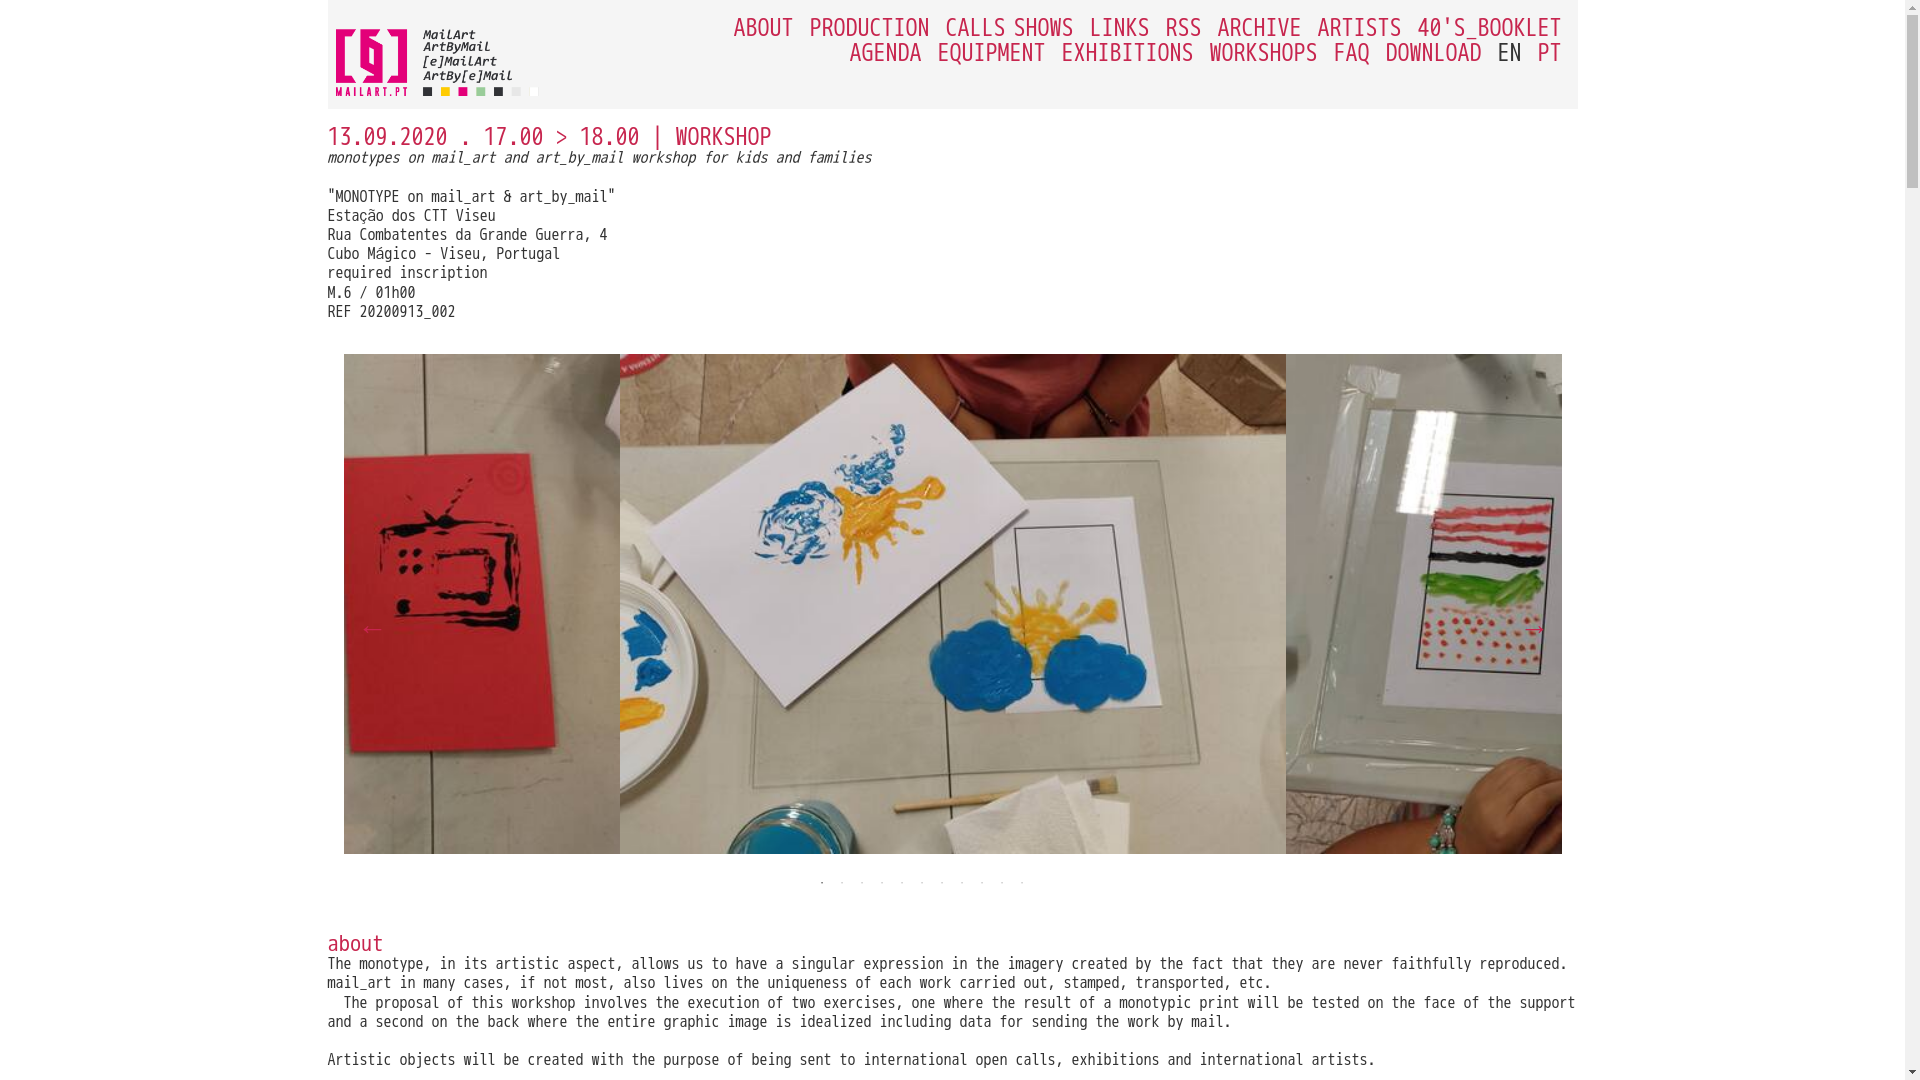 The height and width of the screenshot is (1080, 1920). Describe the element at coordinates (1434, 52) in the screenshot. I see `DOWNLOAD` at that location.